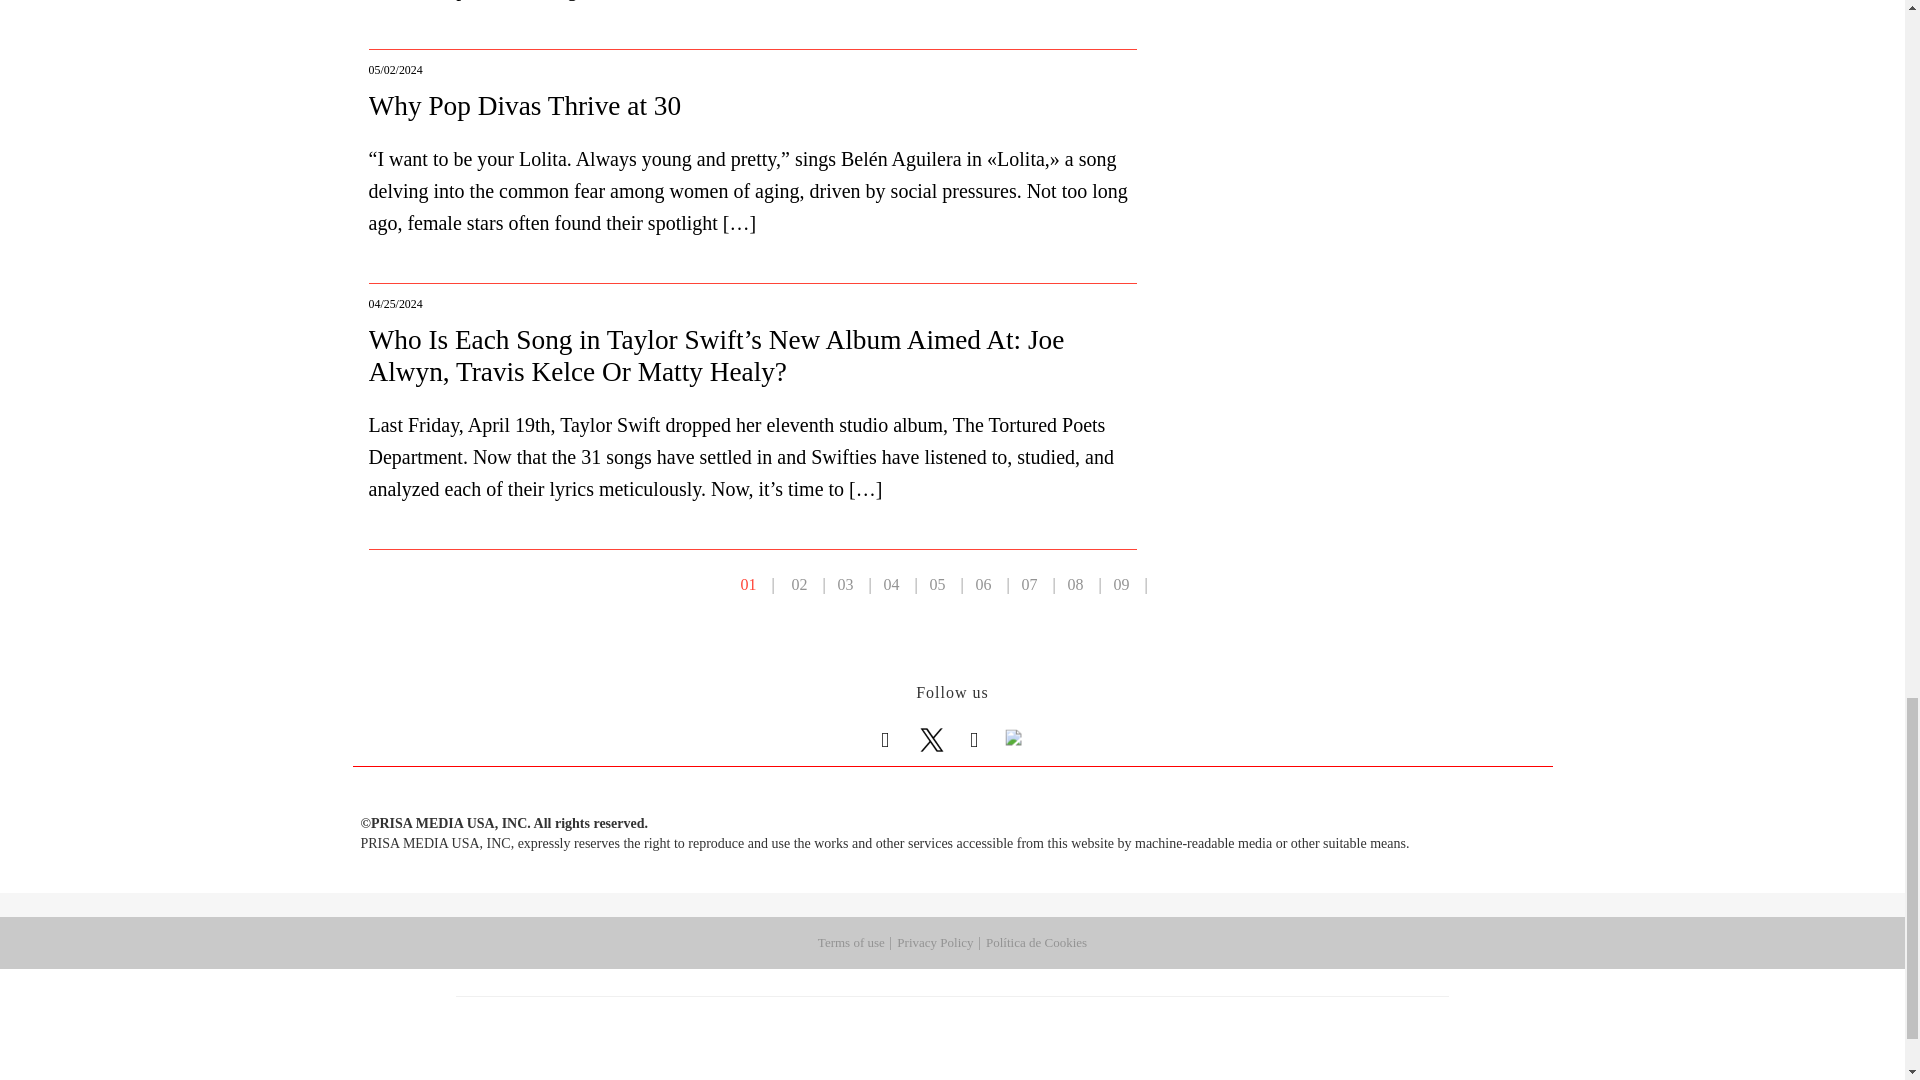  Describe the element at coordinates (1071, 1054) in the screenshot. I see `Ir a la web de Cadena Dial` at that location.